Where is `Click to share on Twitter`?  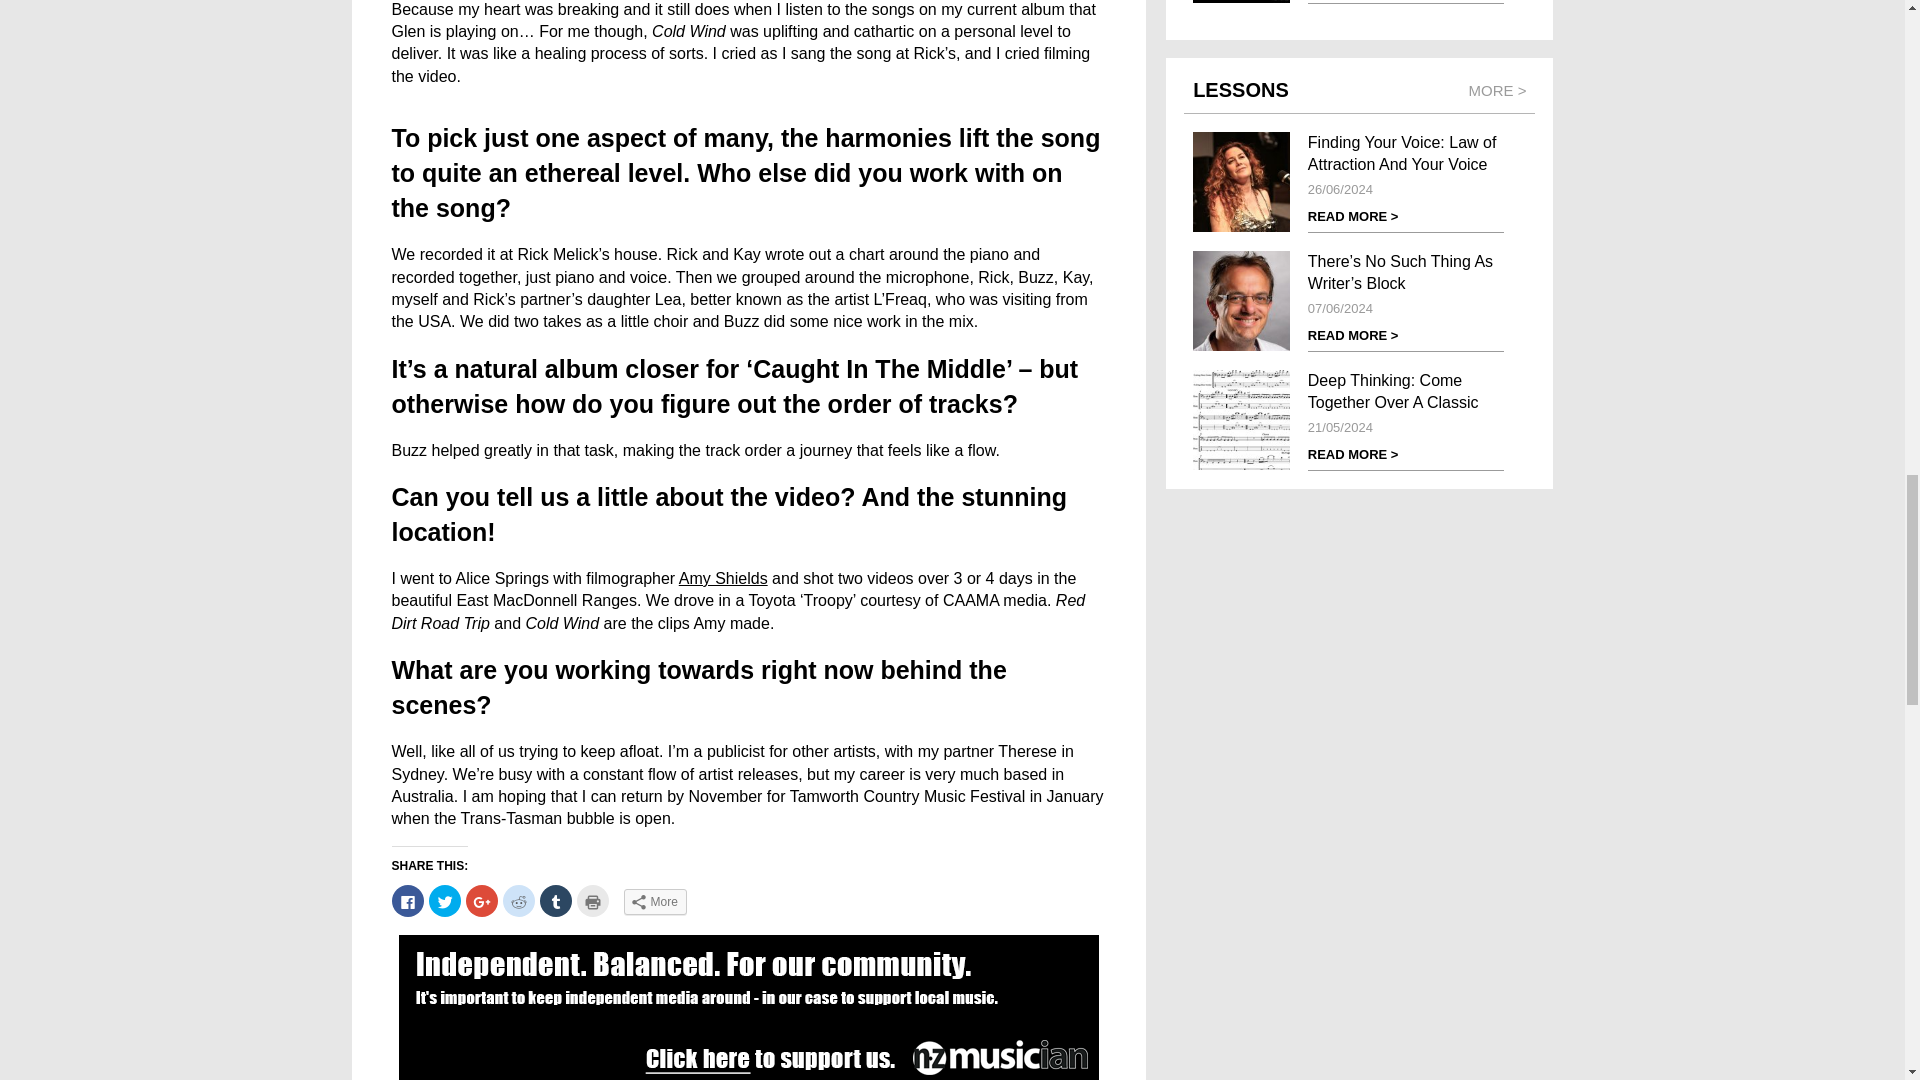 Click to share on Twitter is located at coordinates (444, 900).